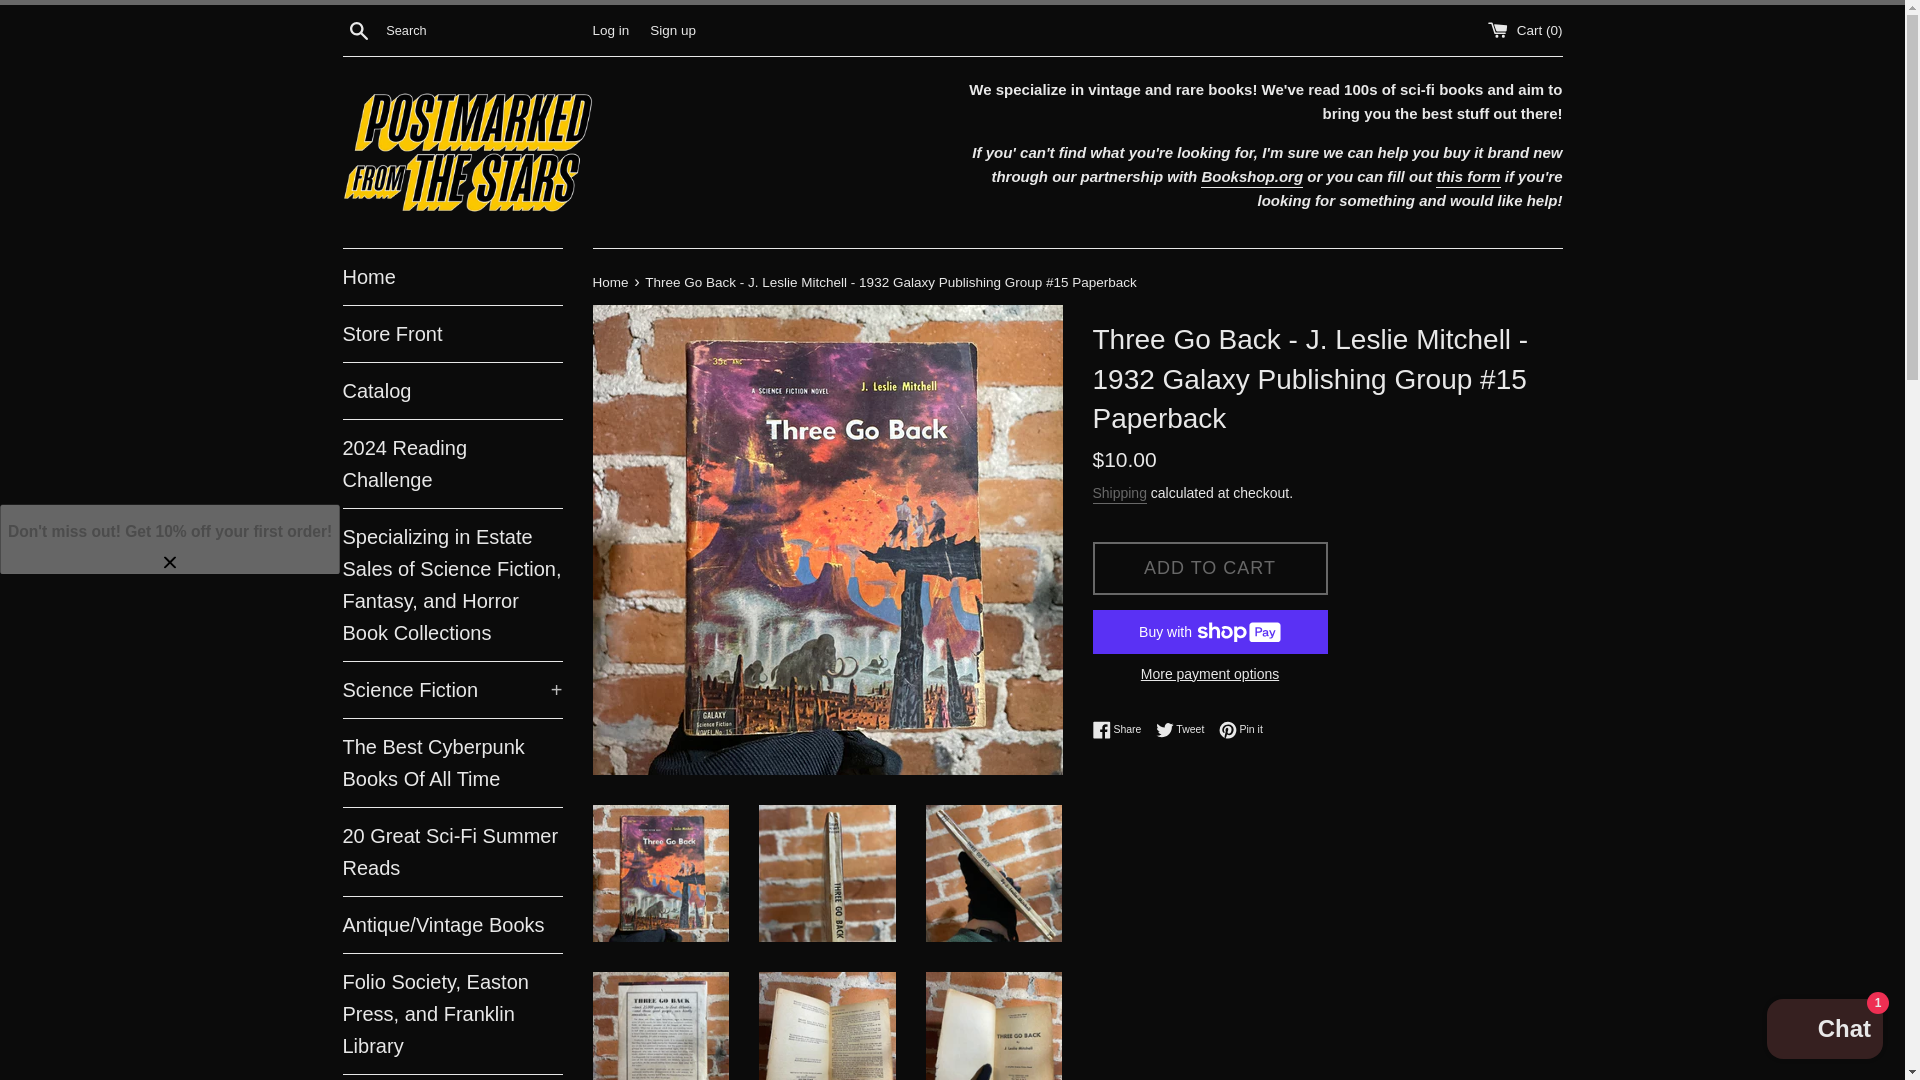 The image size is (1920, 1080). Describe the element at coordinates (452, 390) in the screenshot. I see `Catalog` at that location.